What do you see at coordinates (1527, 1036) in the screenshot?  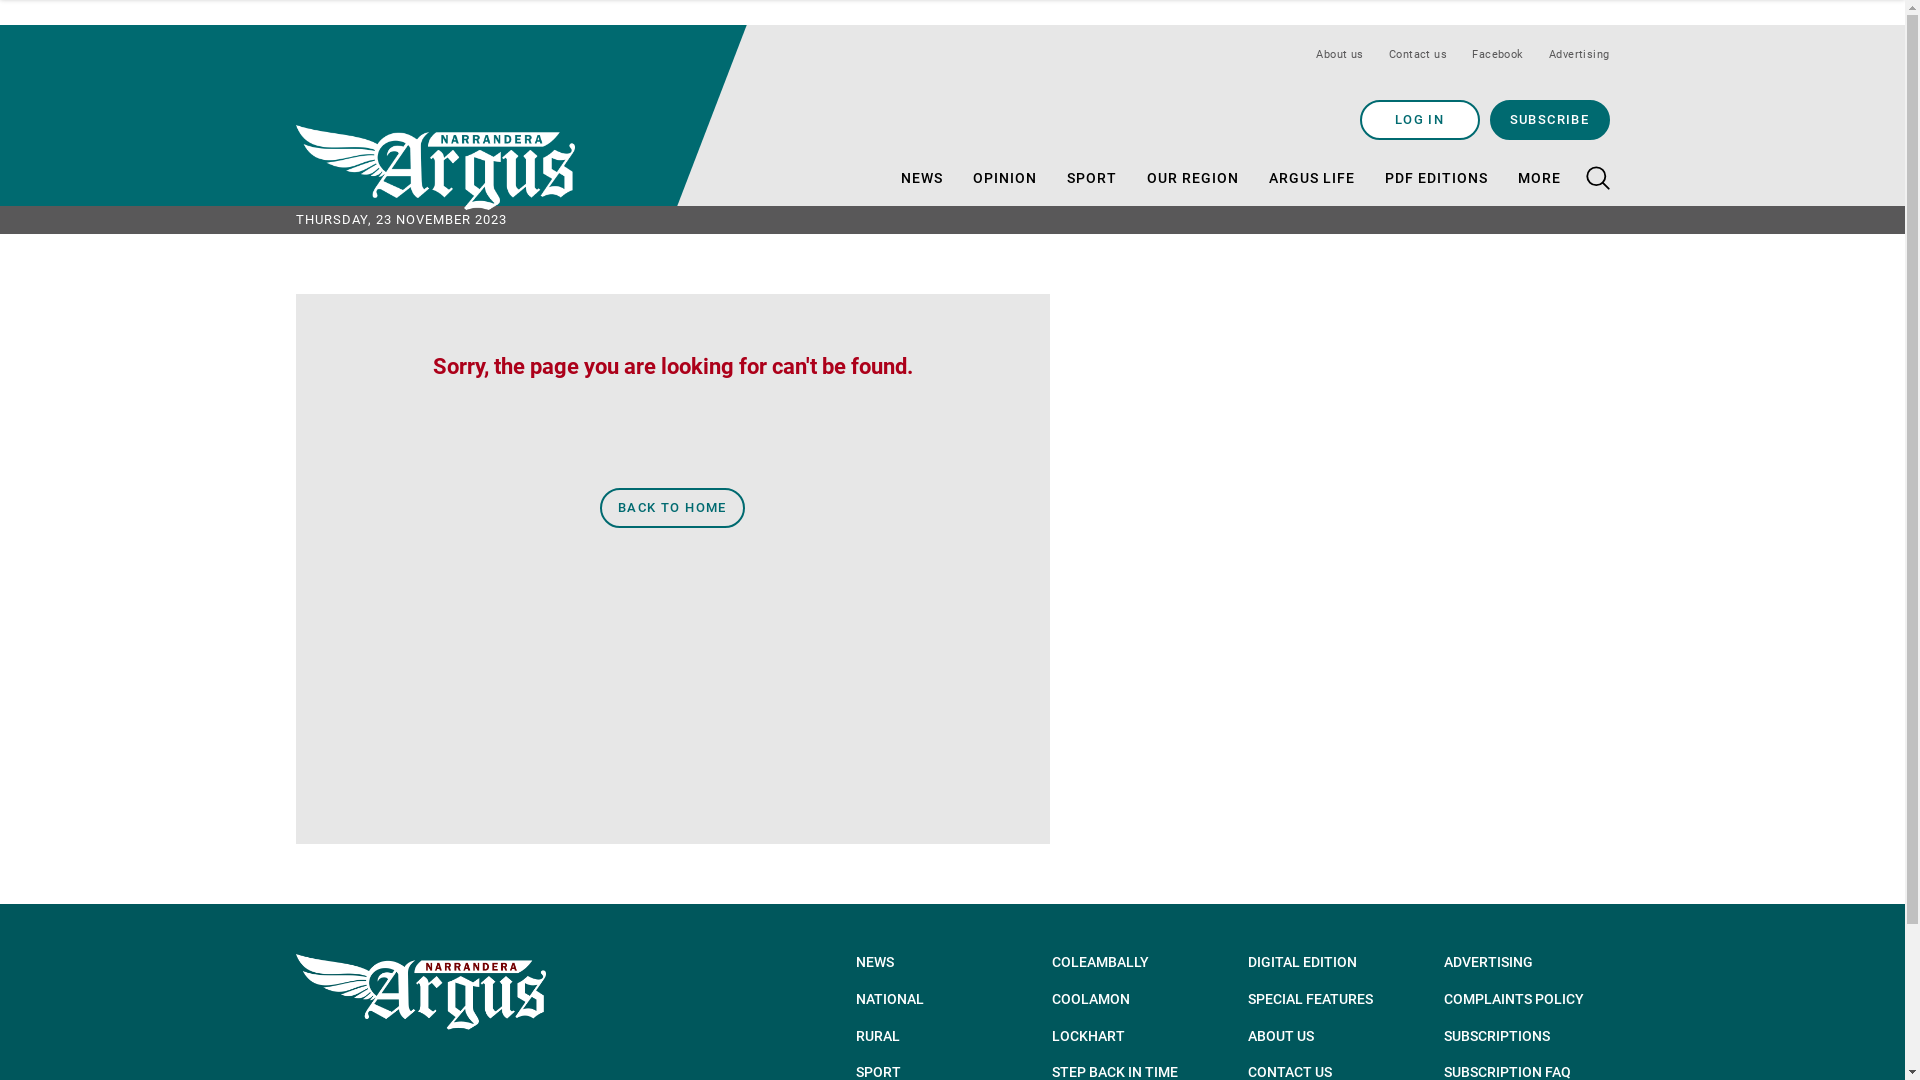 I see `SUBSCRIPTIONS` at bounding box center [1527, 1036].